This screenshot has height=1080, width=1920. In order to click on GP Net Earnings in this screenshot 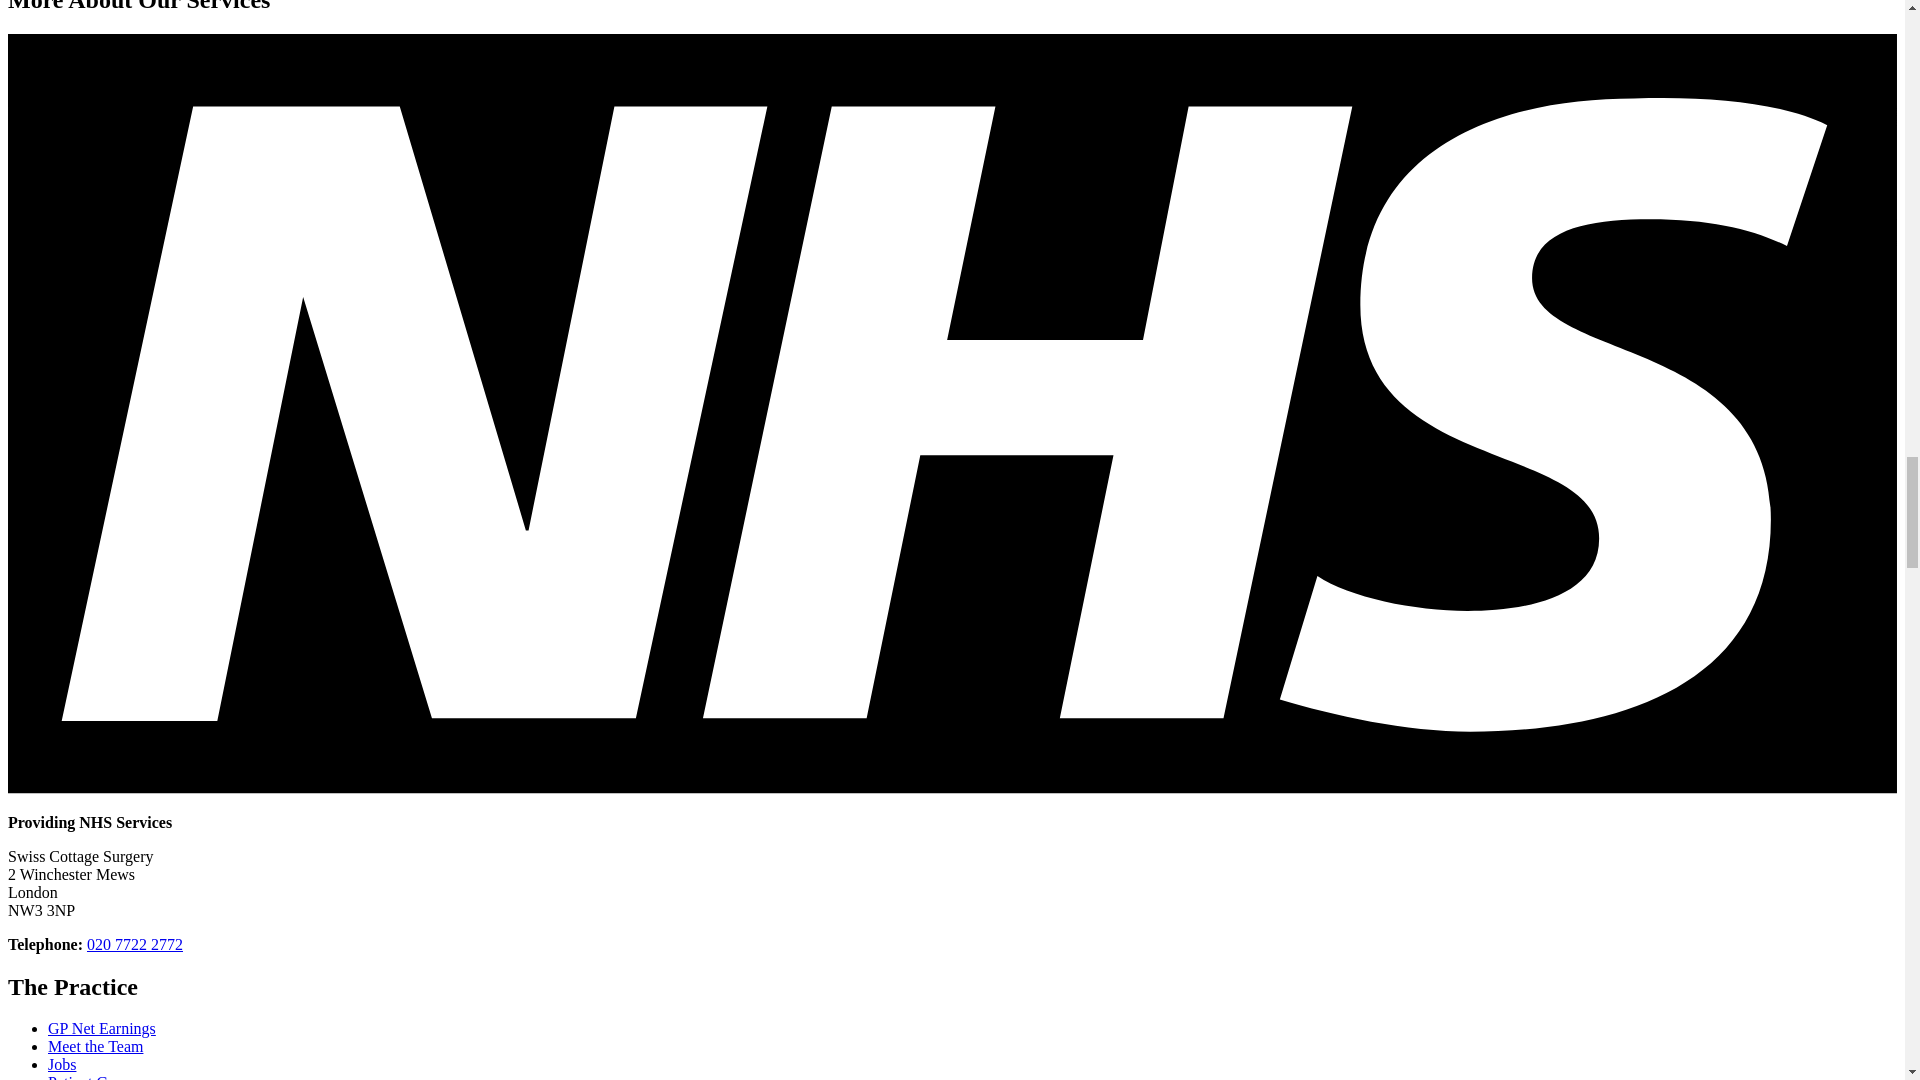, I will do `click(102, 1028)`.